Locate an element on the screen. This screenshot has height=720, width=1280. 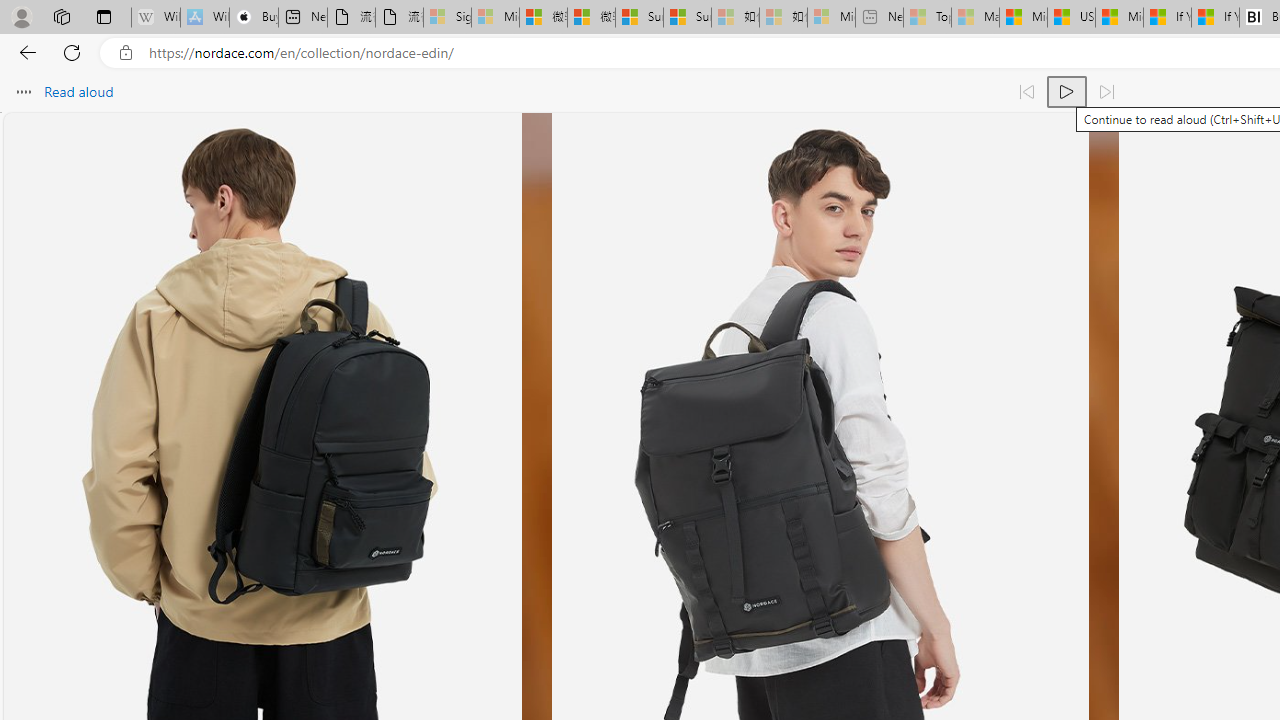
Microsoft account | Account Checkup - Sleeping is located at coordinates (831, 18).